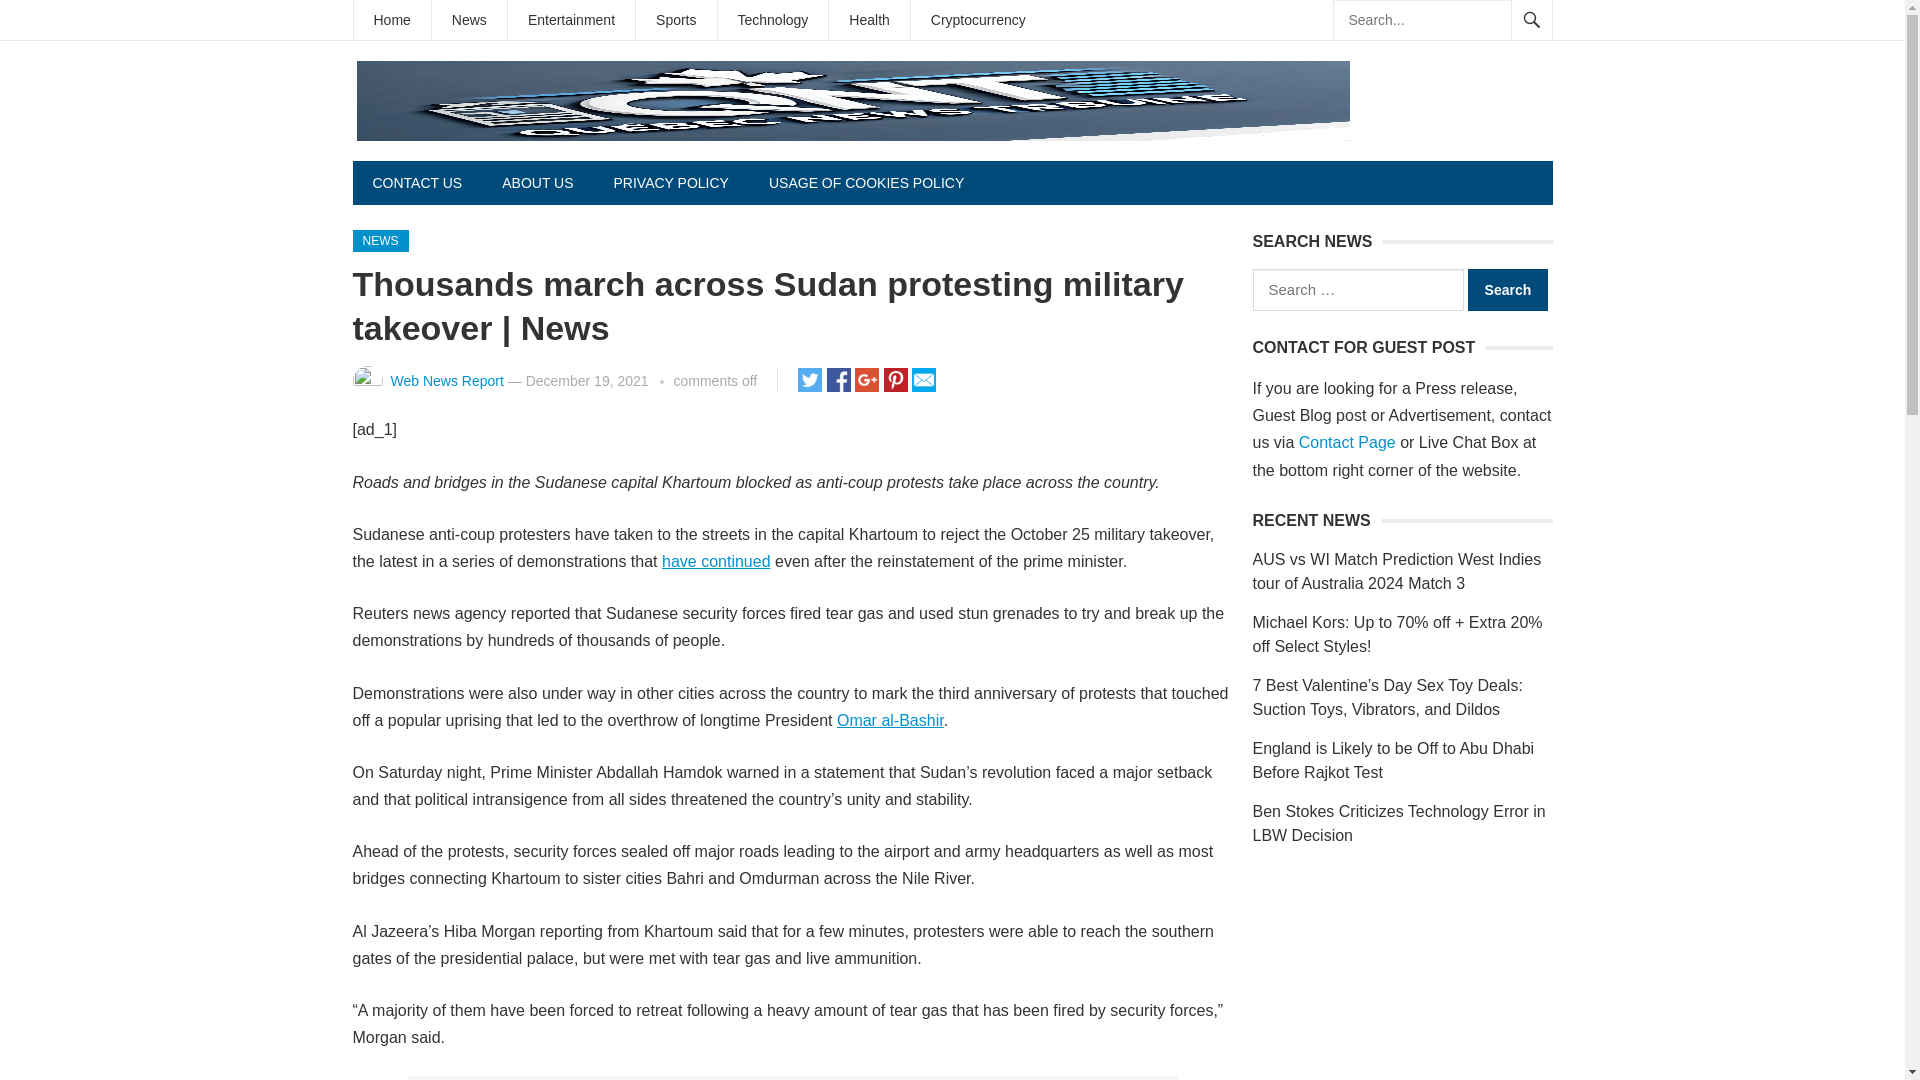 This screenshot has height=1080, width=1920. What do you see at coordinates (1508, 290) in the screenshot?
I see `Search` at bounding box center [1508, 290].